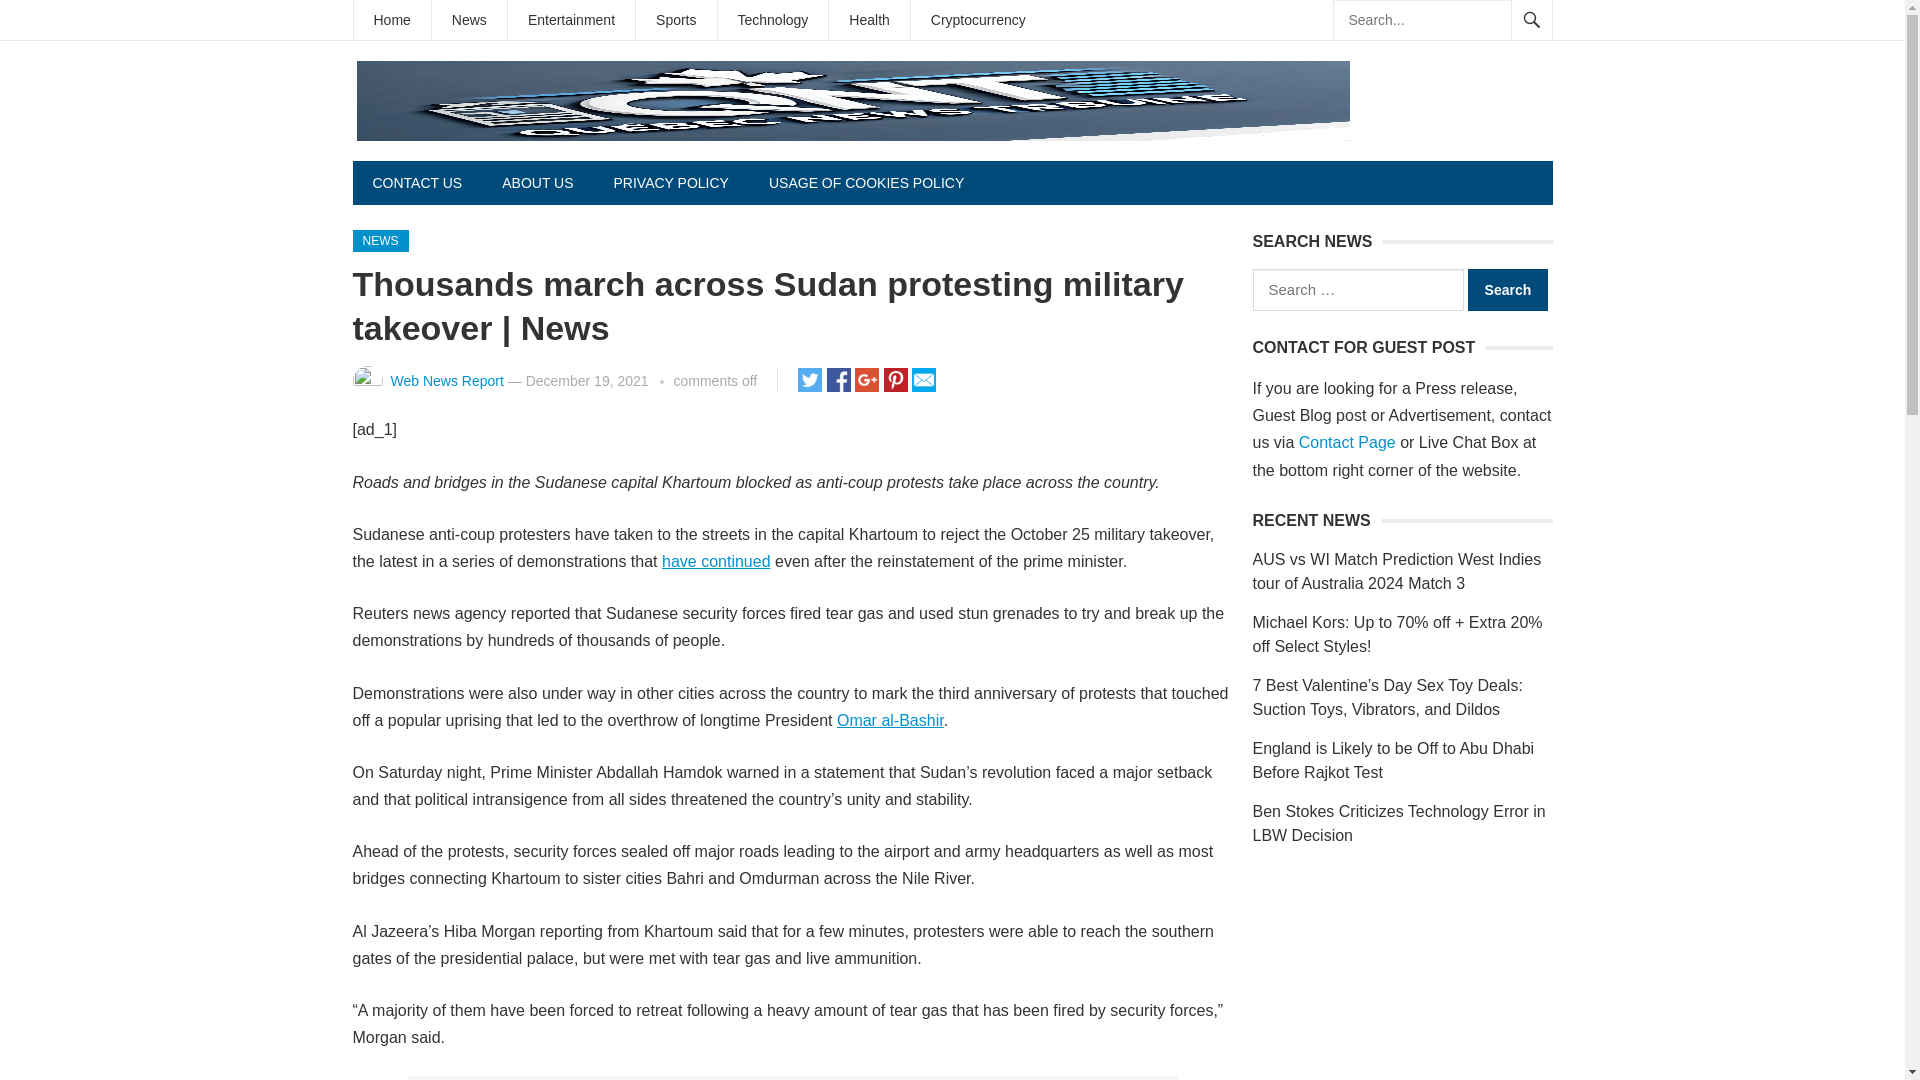 This screenshot has height=1080, width=1920. What do you see at coordinates (1508, 290) in the screenshot?
I see `Search` at bounding box center [1508, 290].